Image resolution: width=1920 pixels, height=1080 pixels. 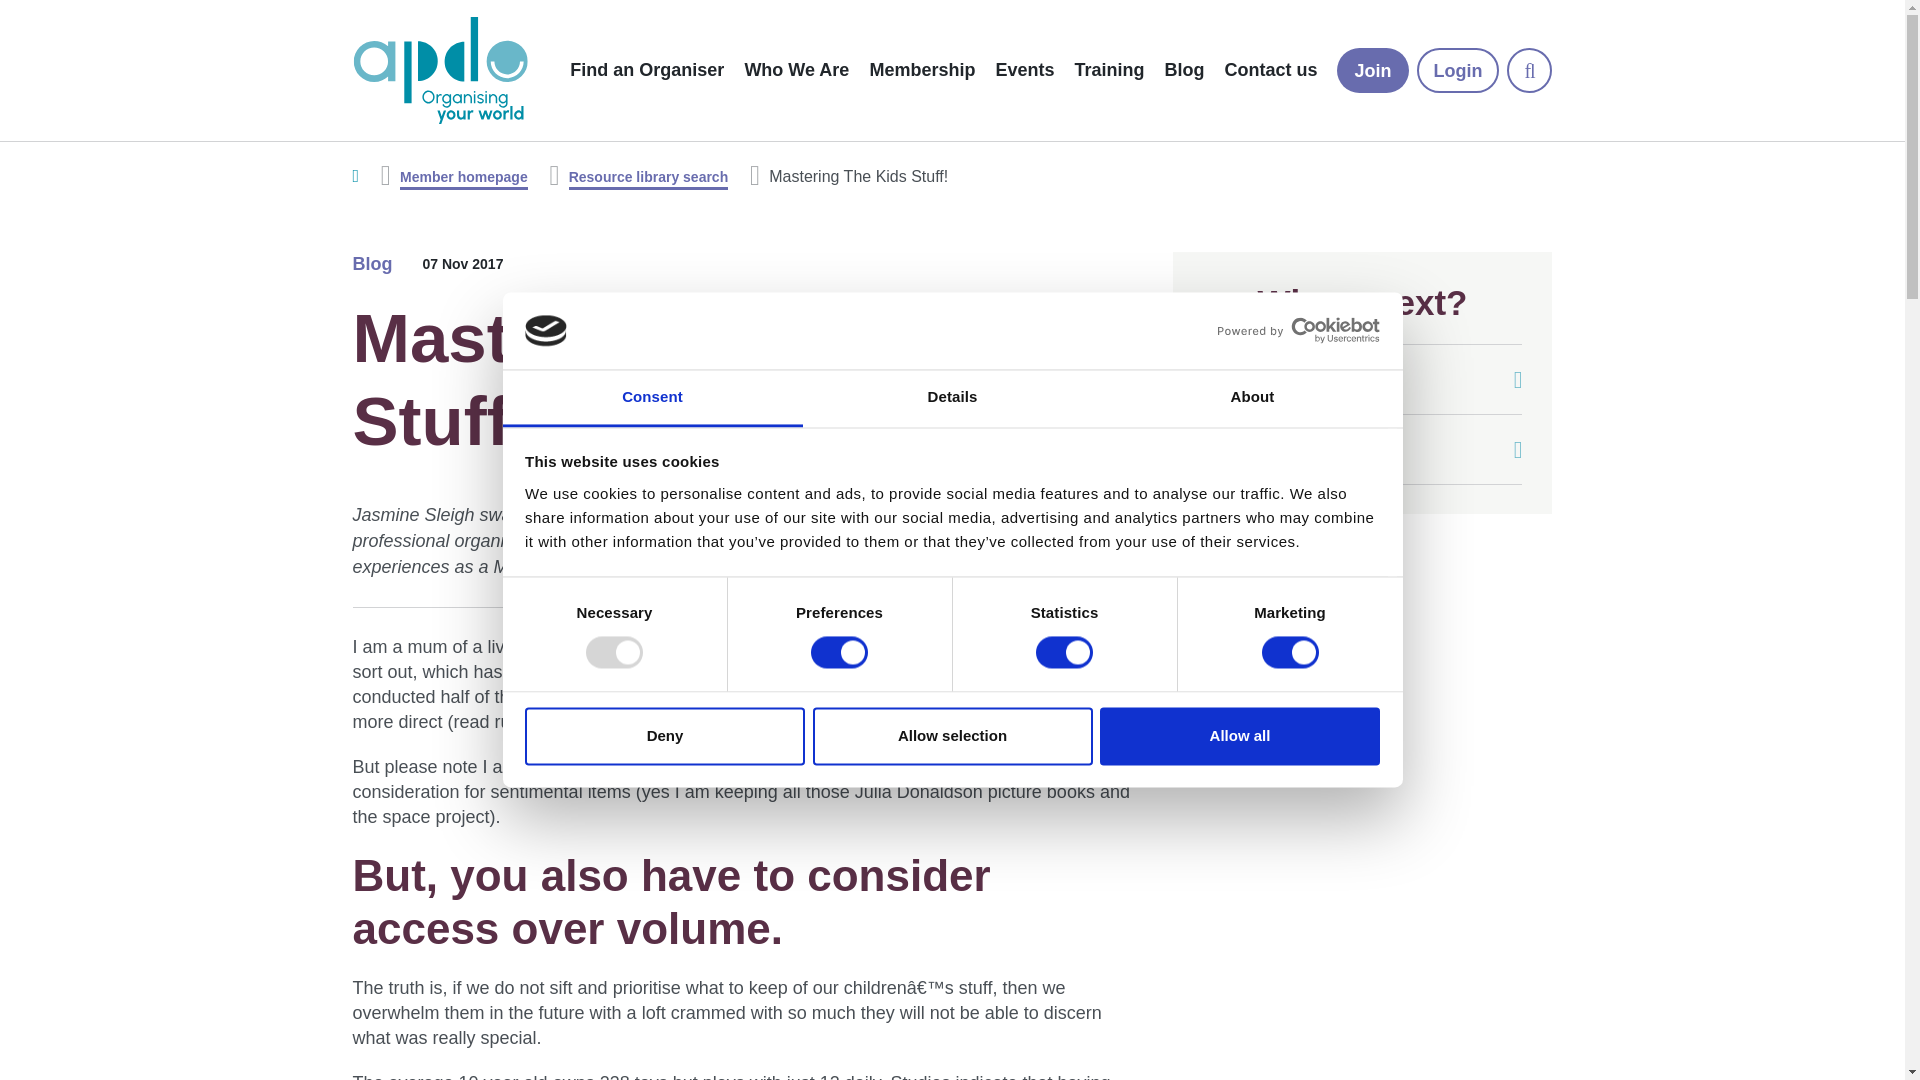 What do you see at coordinates (1362, 448) in the screenshot?
I see `Who we are` at bounding box center [1362, 448].